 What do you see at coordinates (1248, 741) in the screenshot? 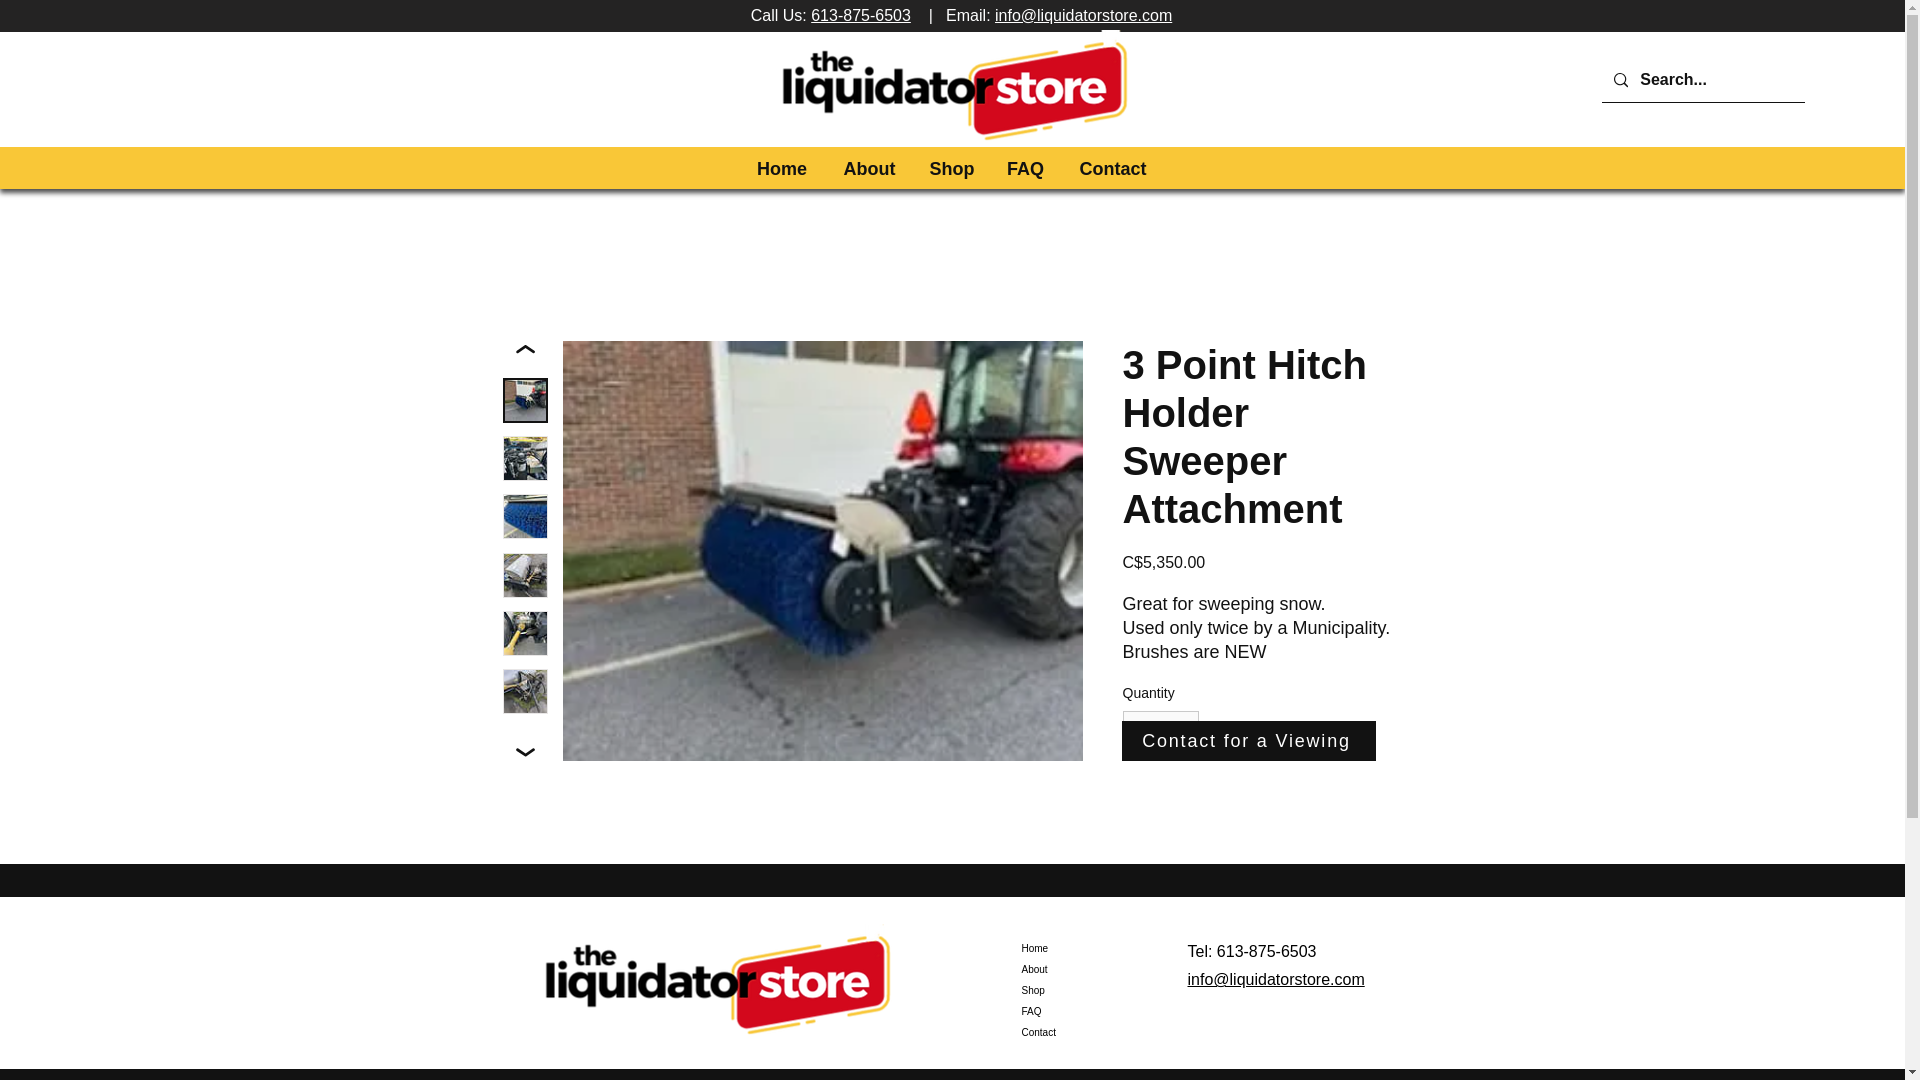
I see `Contact for a Viewing` at bounding box center [1248, 741].